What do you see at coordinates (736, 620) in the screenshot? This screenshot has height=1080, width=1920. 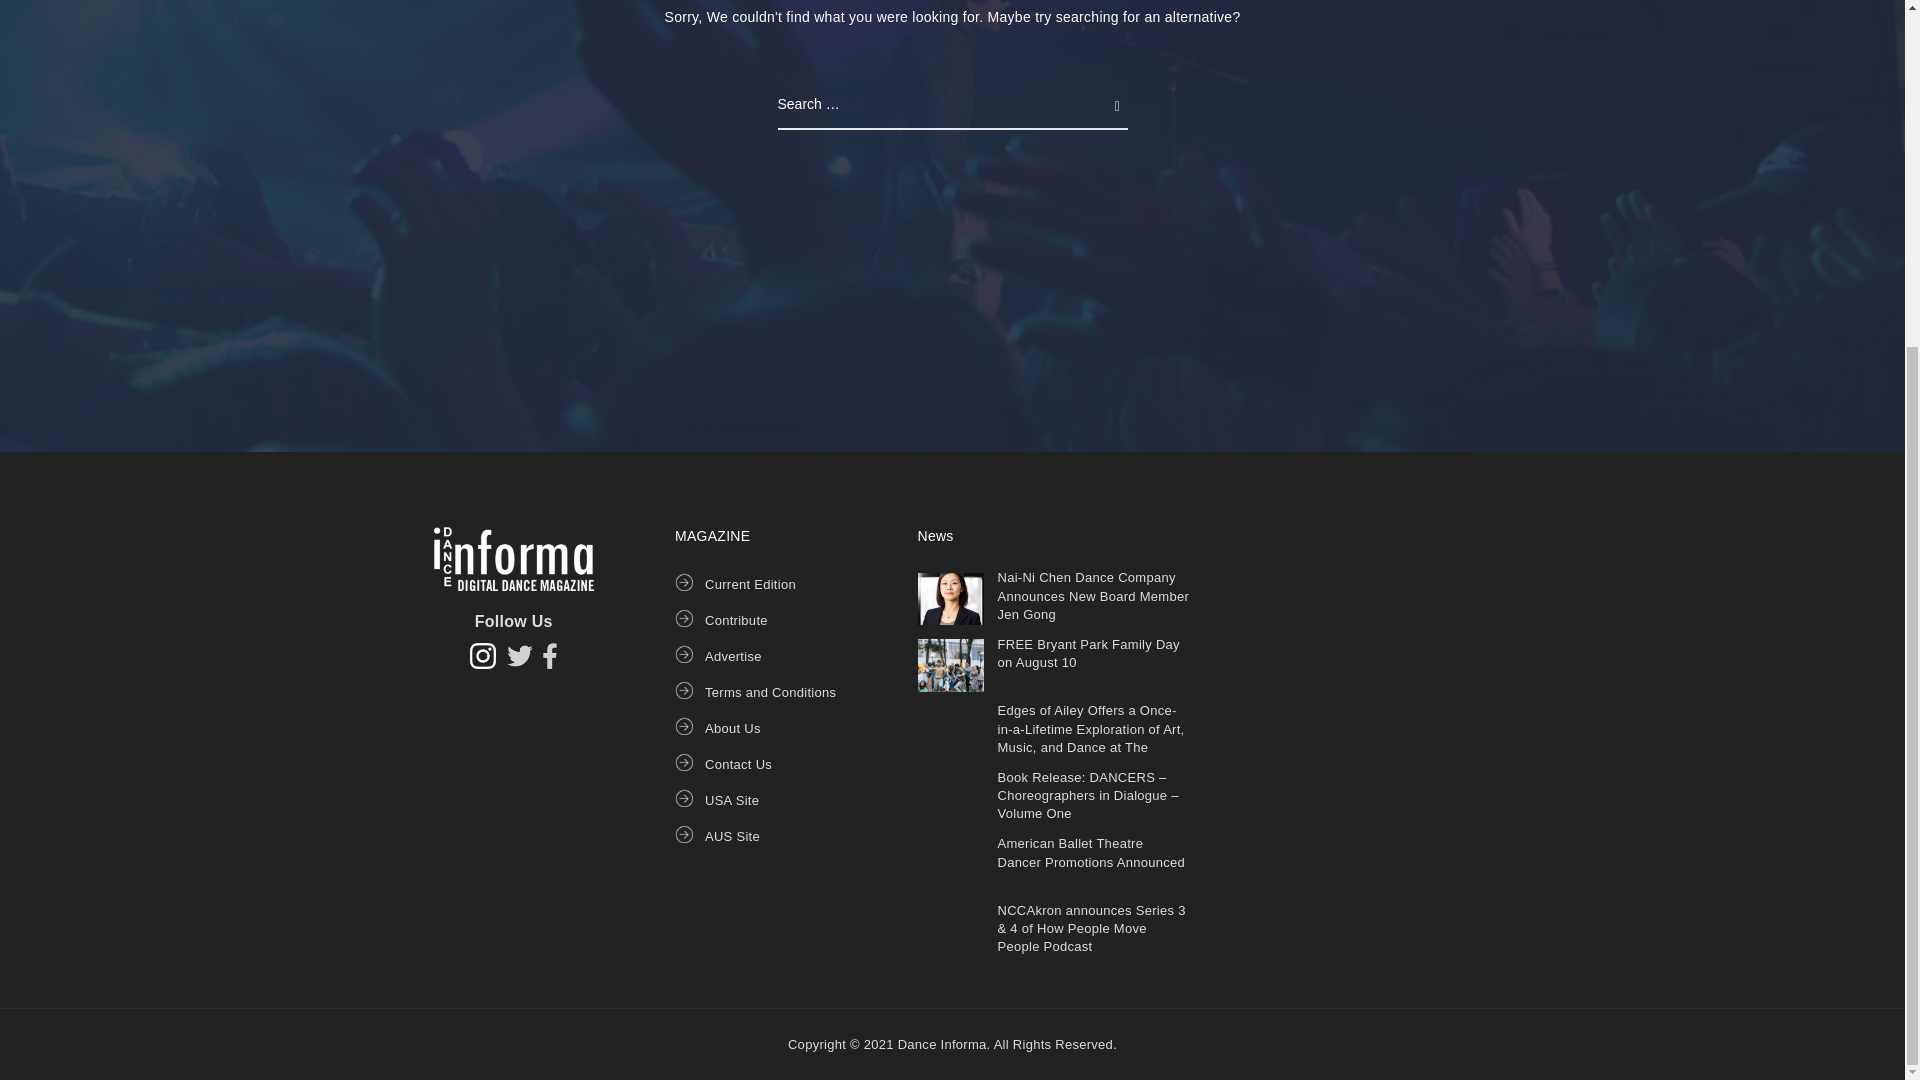 I see `Contribute` at bounding box center [736, 620].